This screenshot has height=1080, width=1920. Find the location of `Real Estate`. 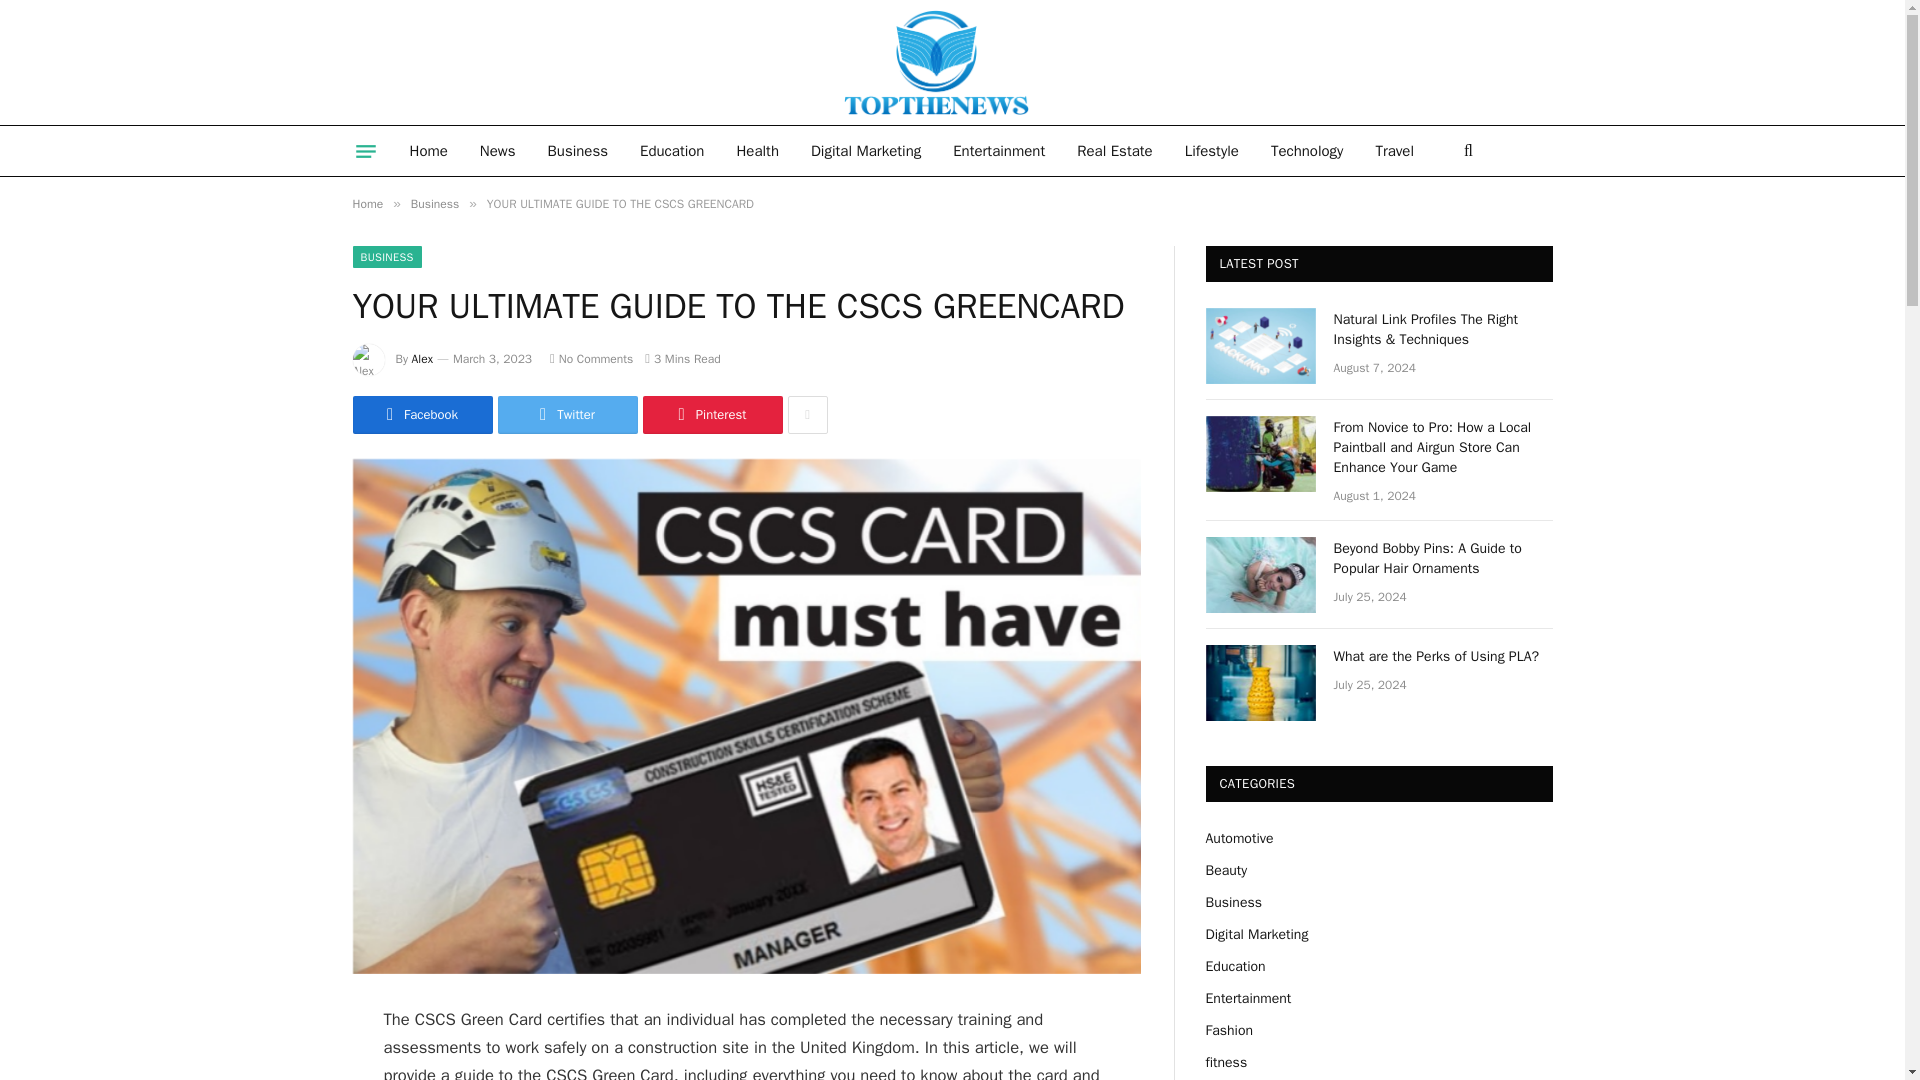

Real Estate is located at coordinates (1114, 151).